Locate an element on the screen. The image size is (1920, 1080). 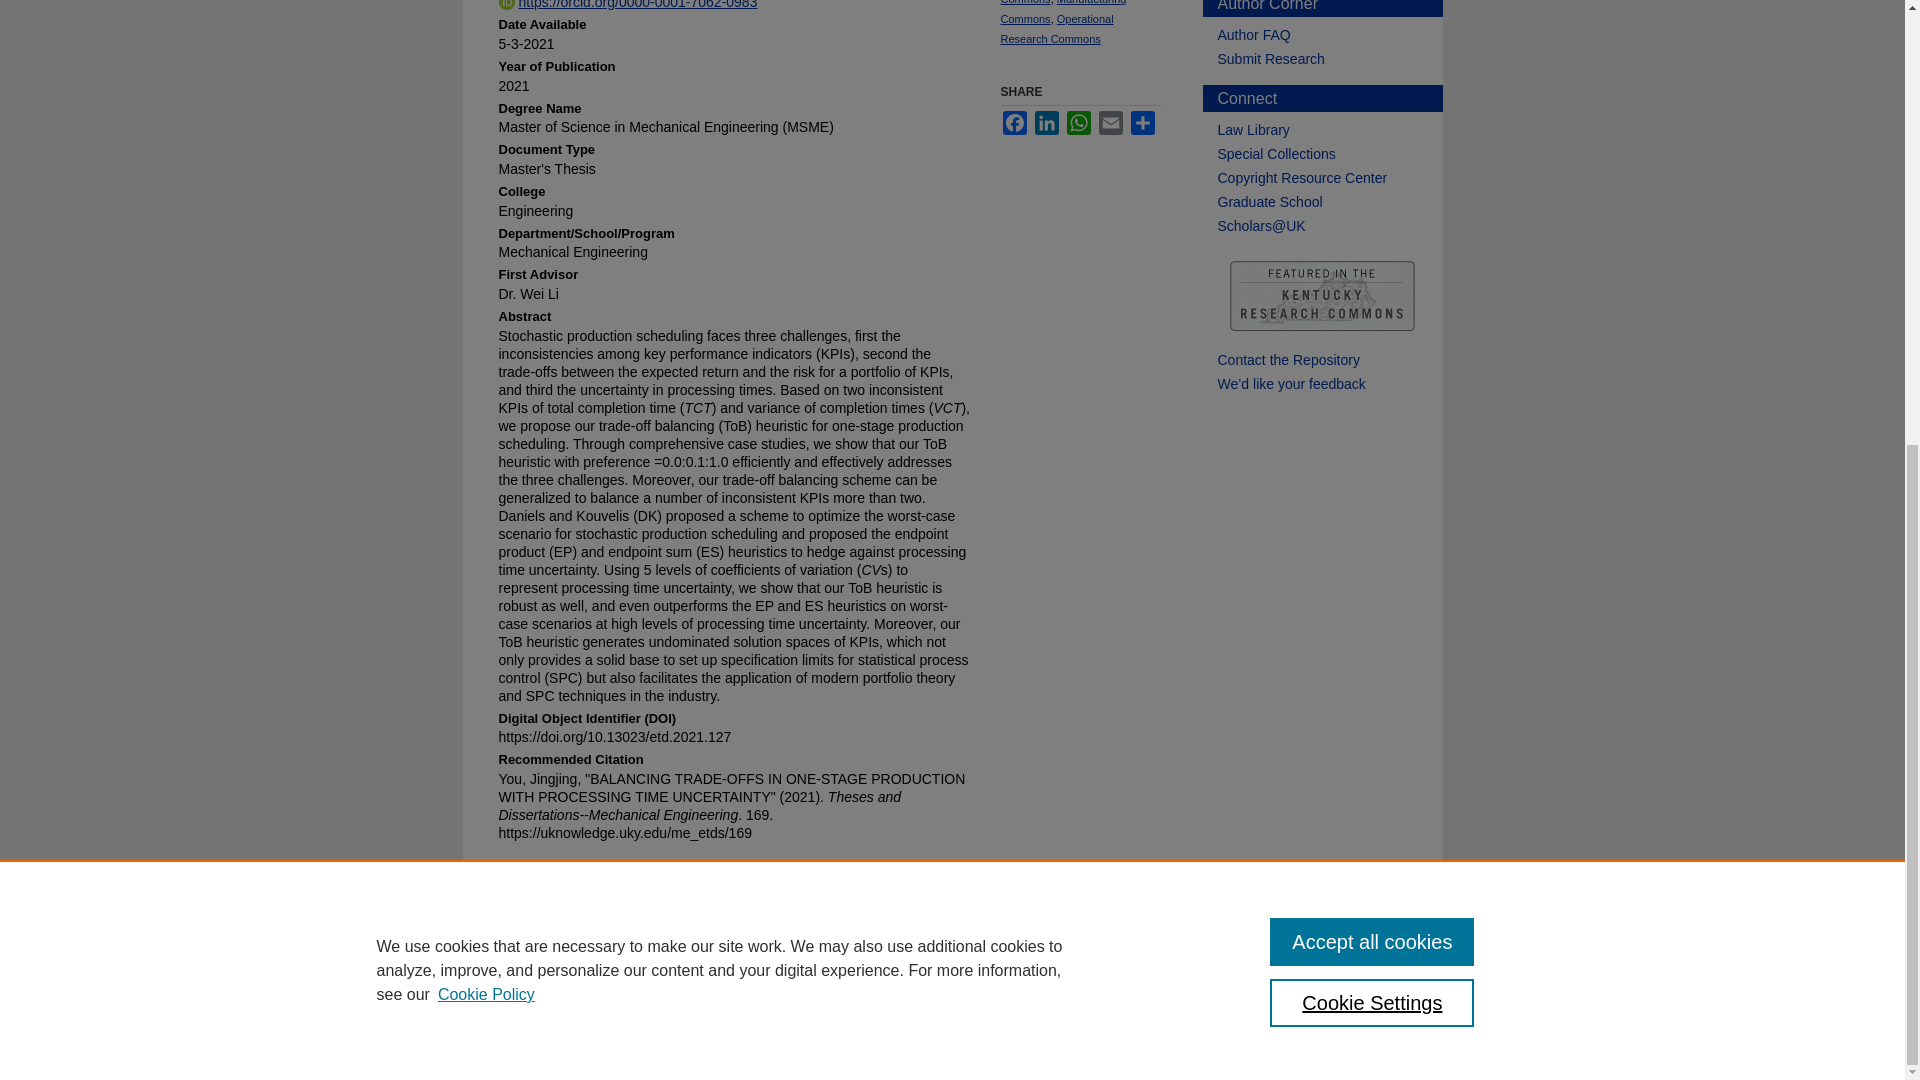
Email is located at coordinates (1110, 123).